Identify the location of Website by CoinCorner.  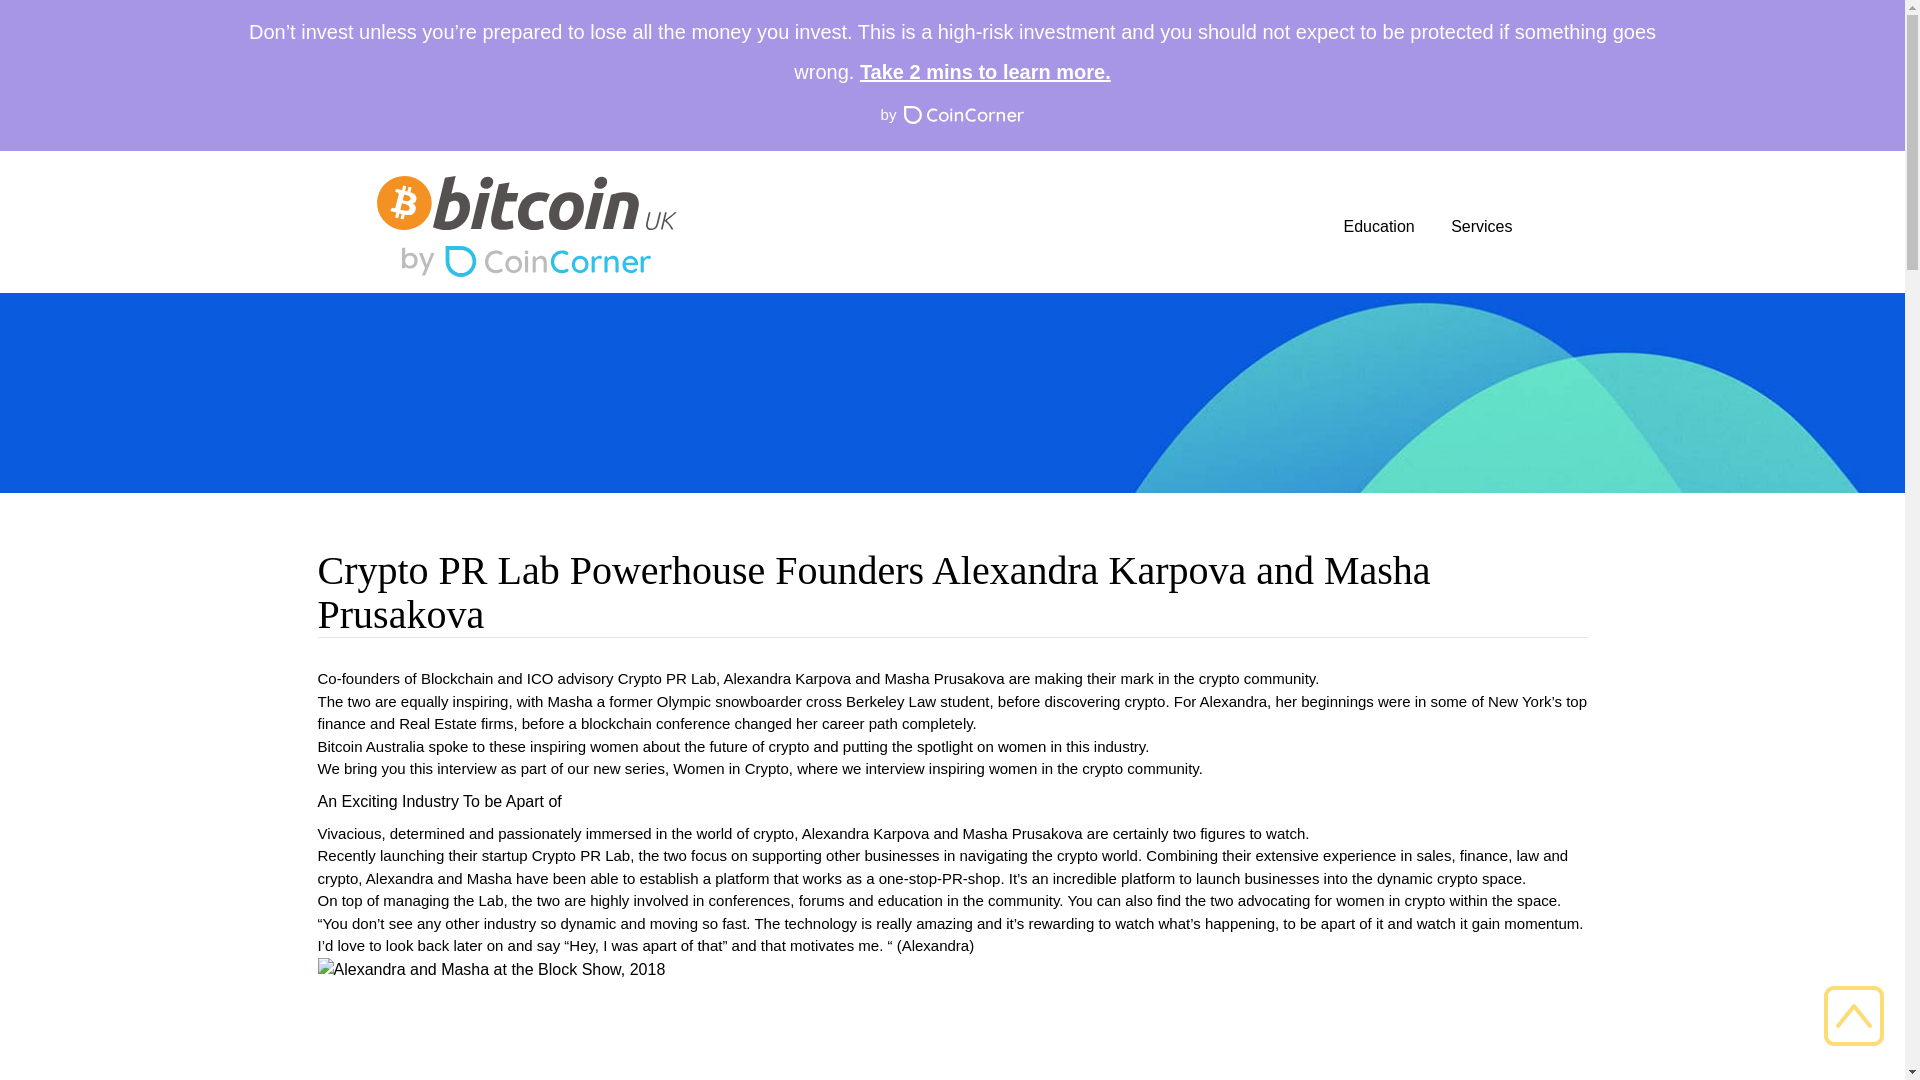
(952, 115).